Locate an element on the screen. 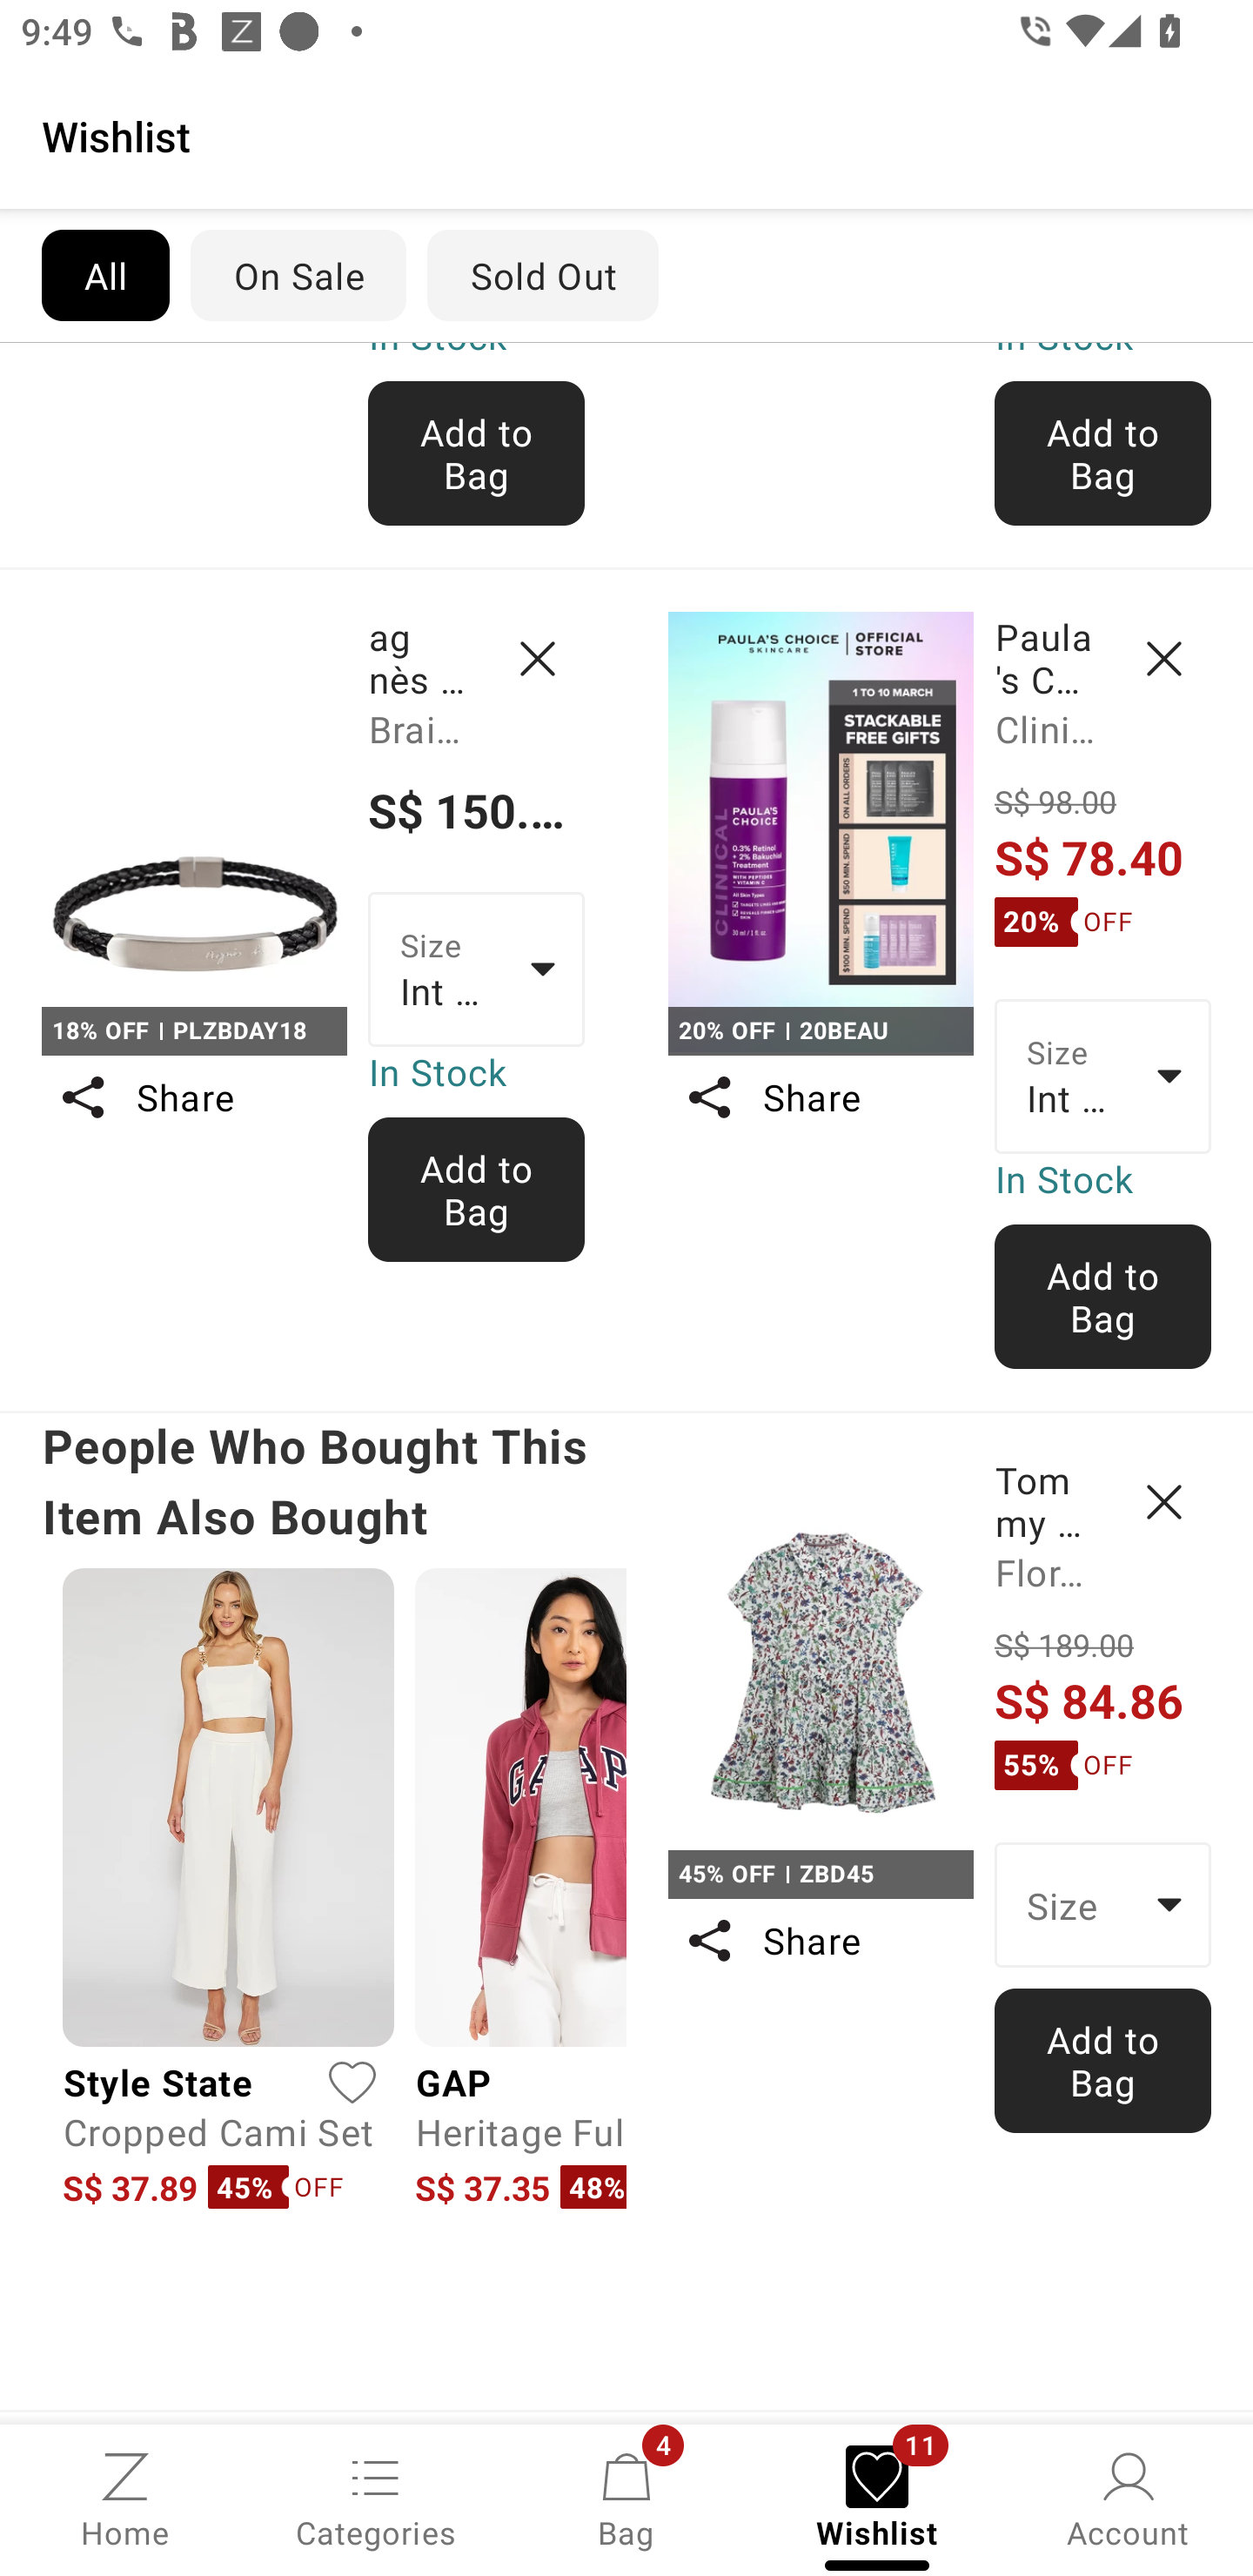 This screenshot has width=1253, height=2576. On Sale is located at coordinates (298, 275).